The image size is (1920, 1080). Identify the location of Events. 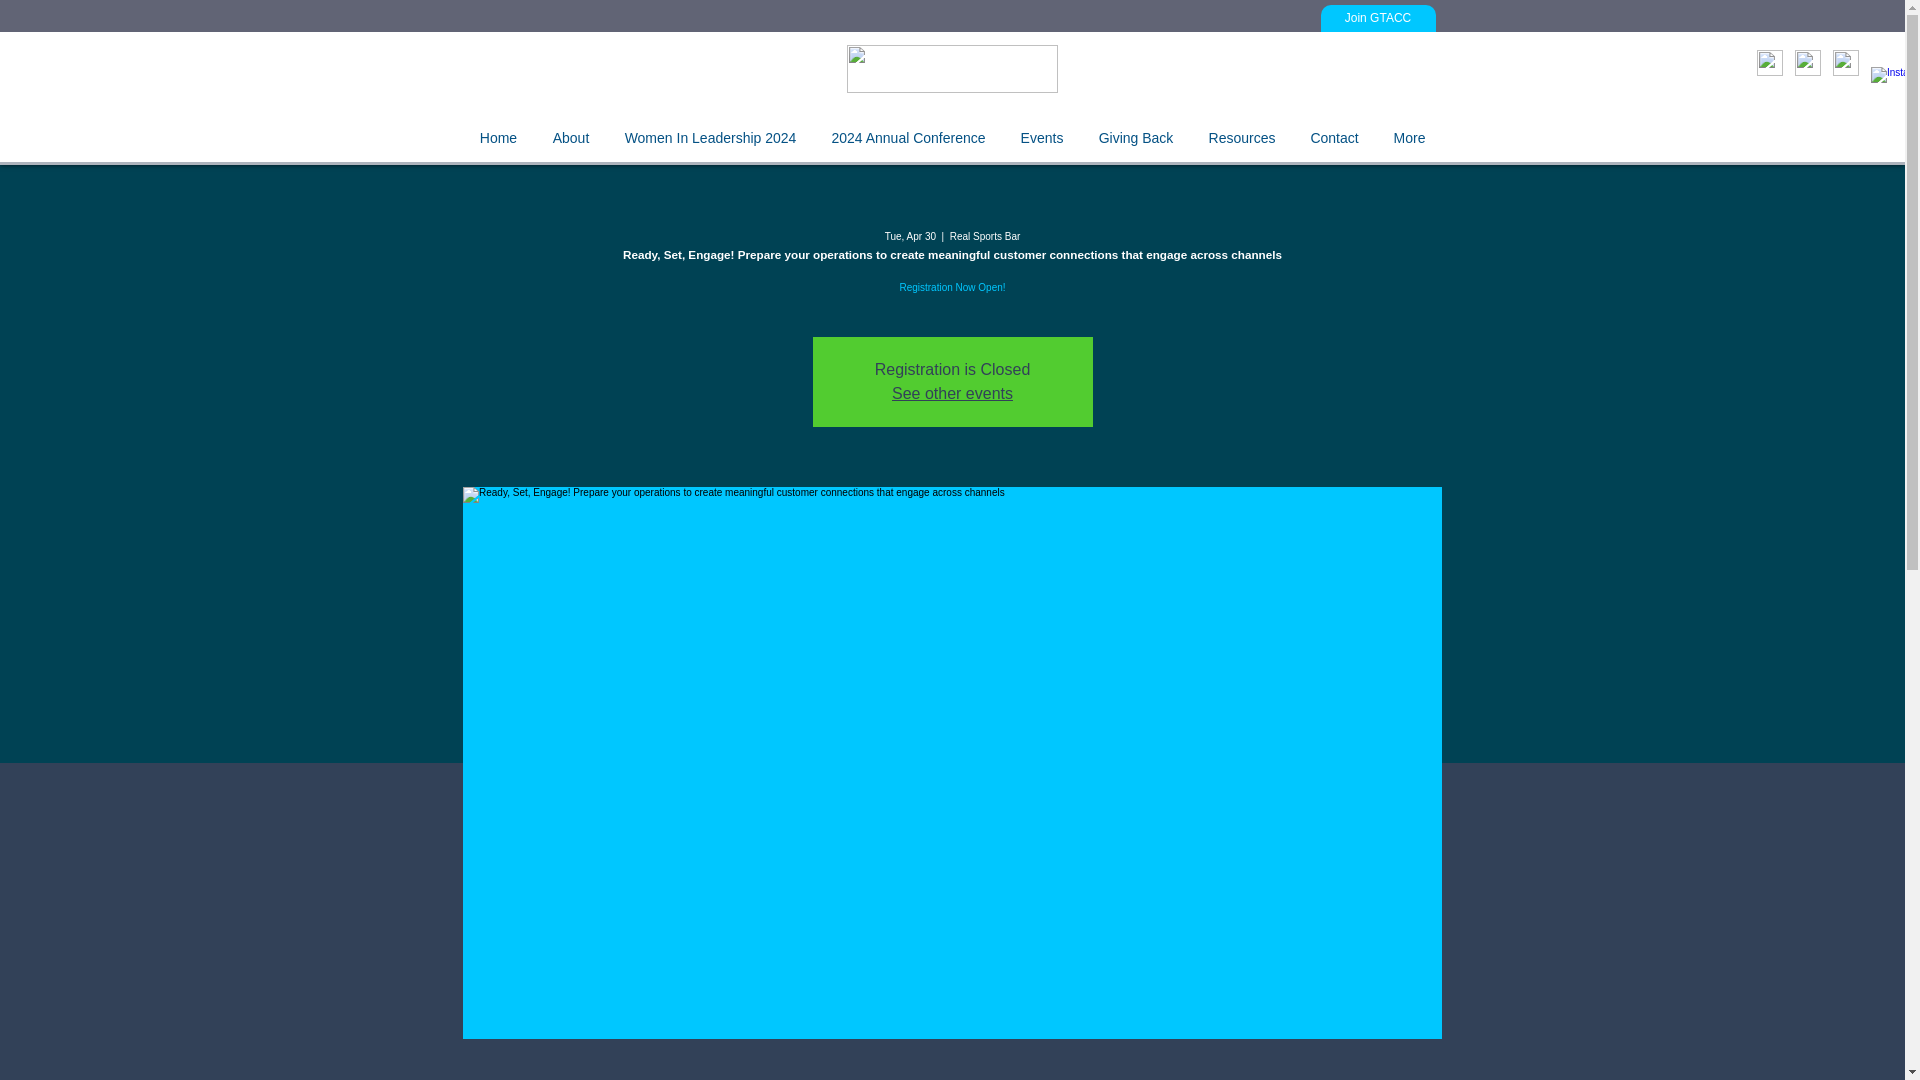
(1040, 137).